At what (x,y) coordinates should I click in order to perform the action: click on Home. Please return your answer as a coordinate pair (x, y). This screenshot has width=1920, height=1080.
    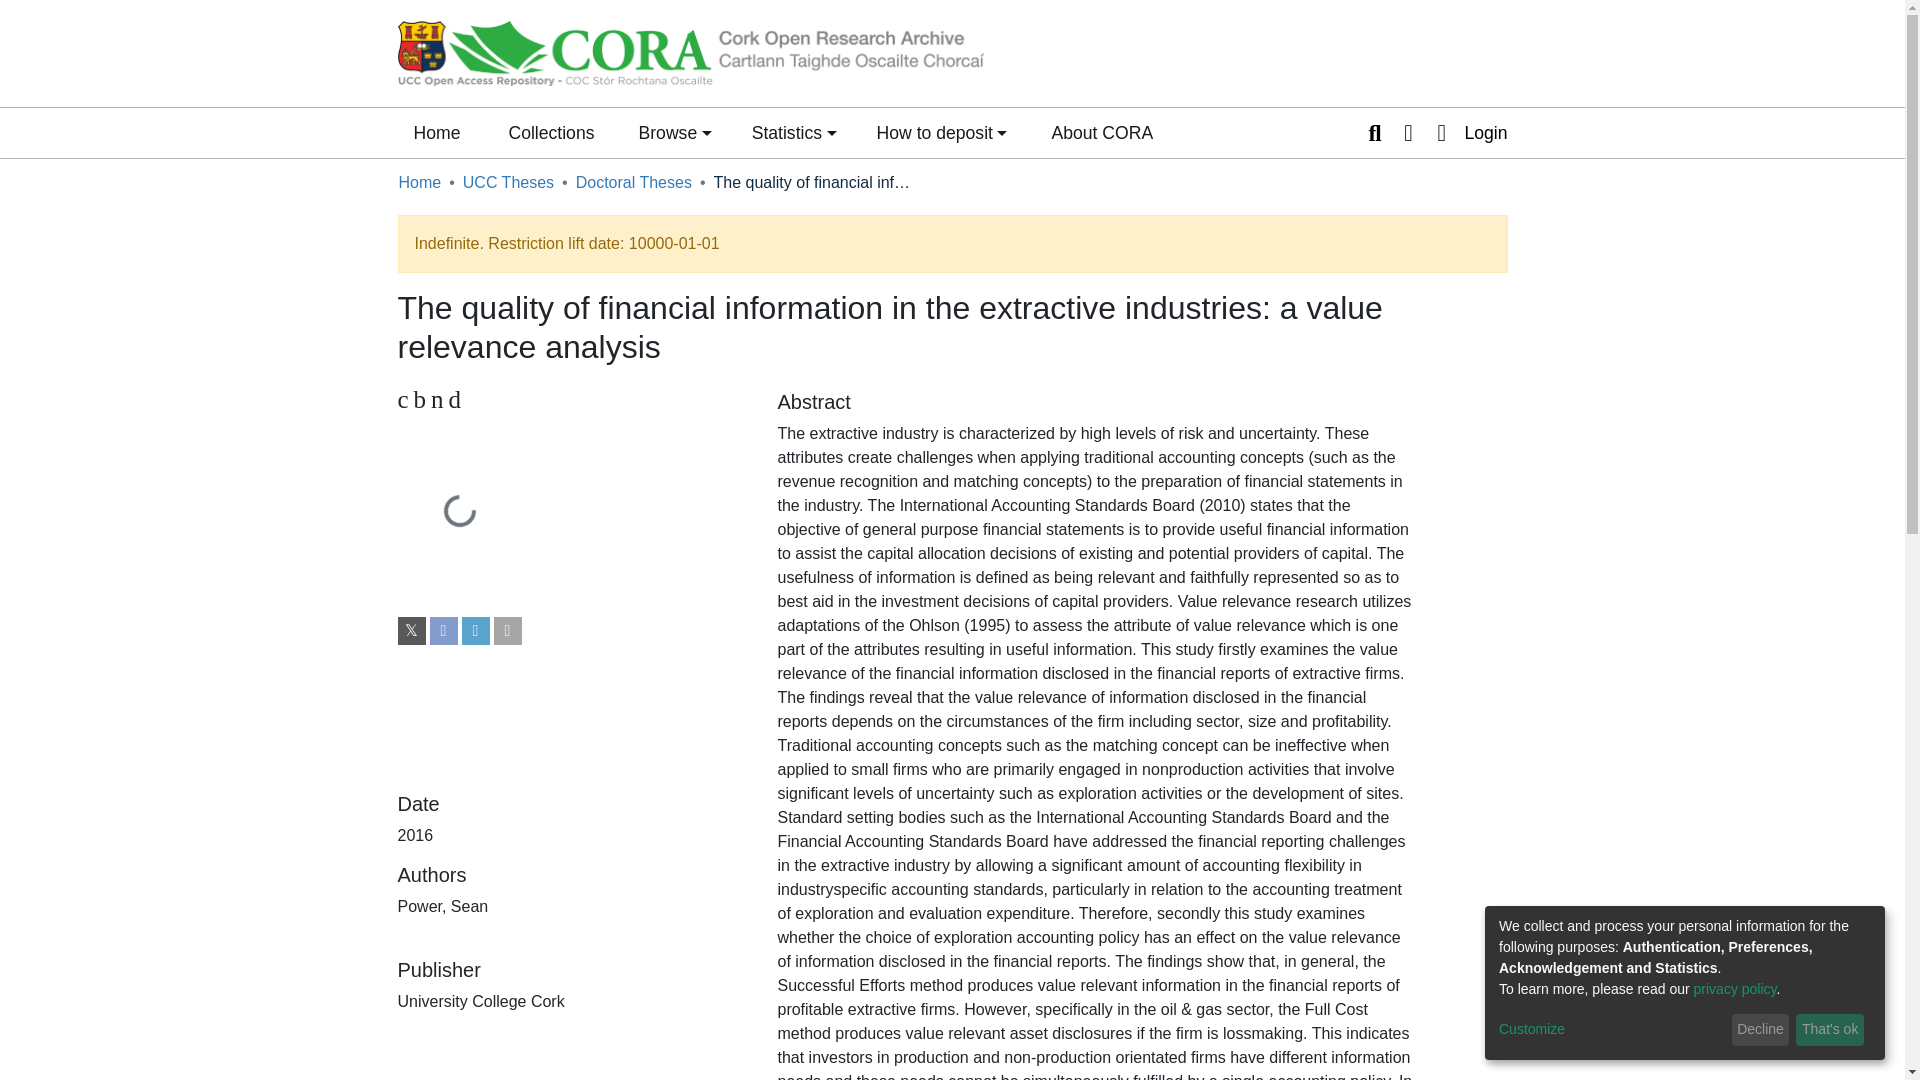
    Looking at the image, I should click on (436, 132).